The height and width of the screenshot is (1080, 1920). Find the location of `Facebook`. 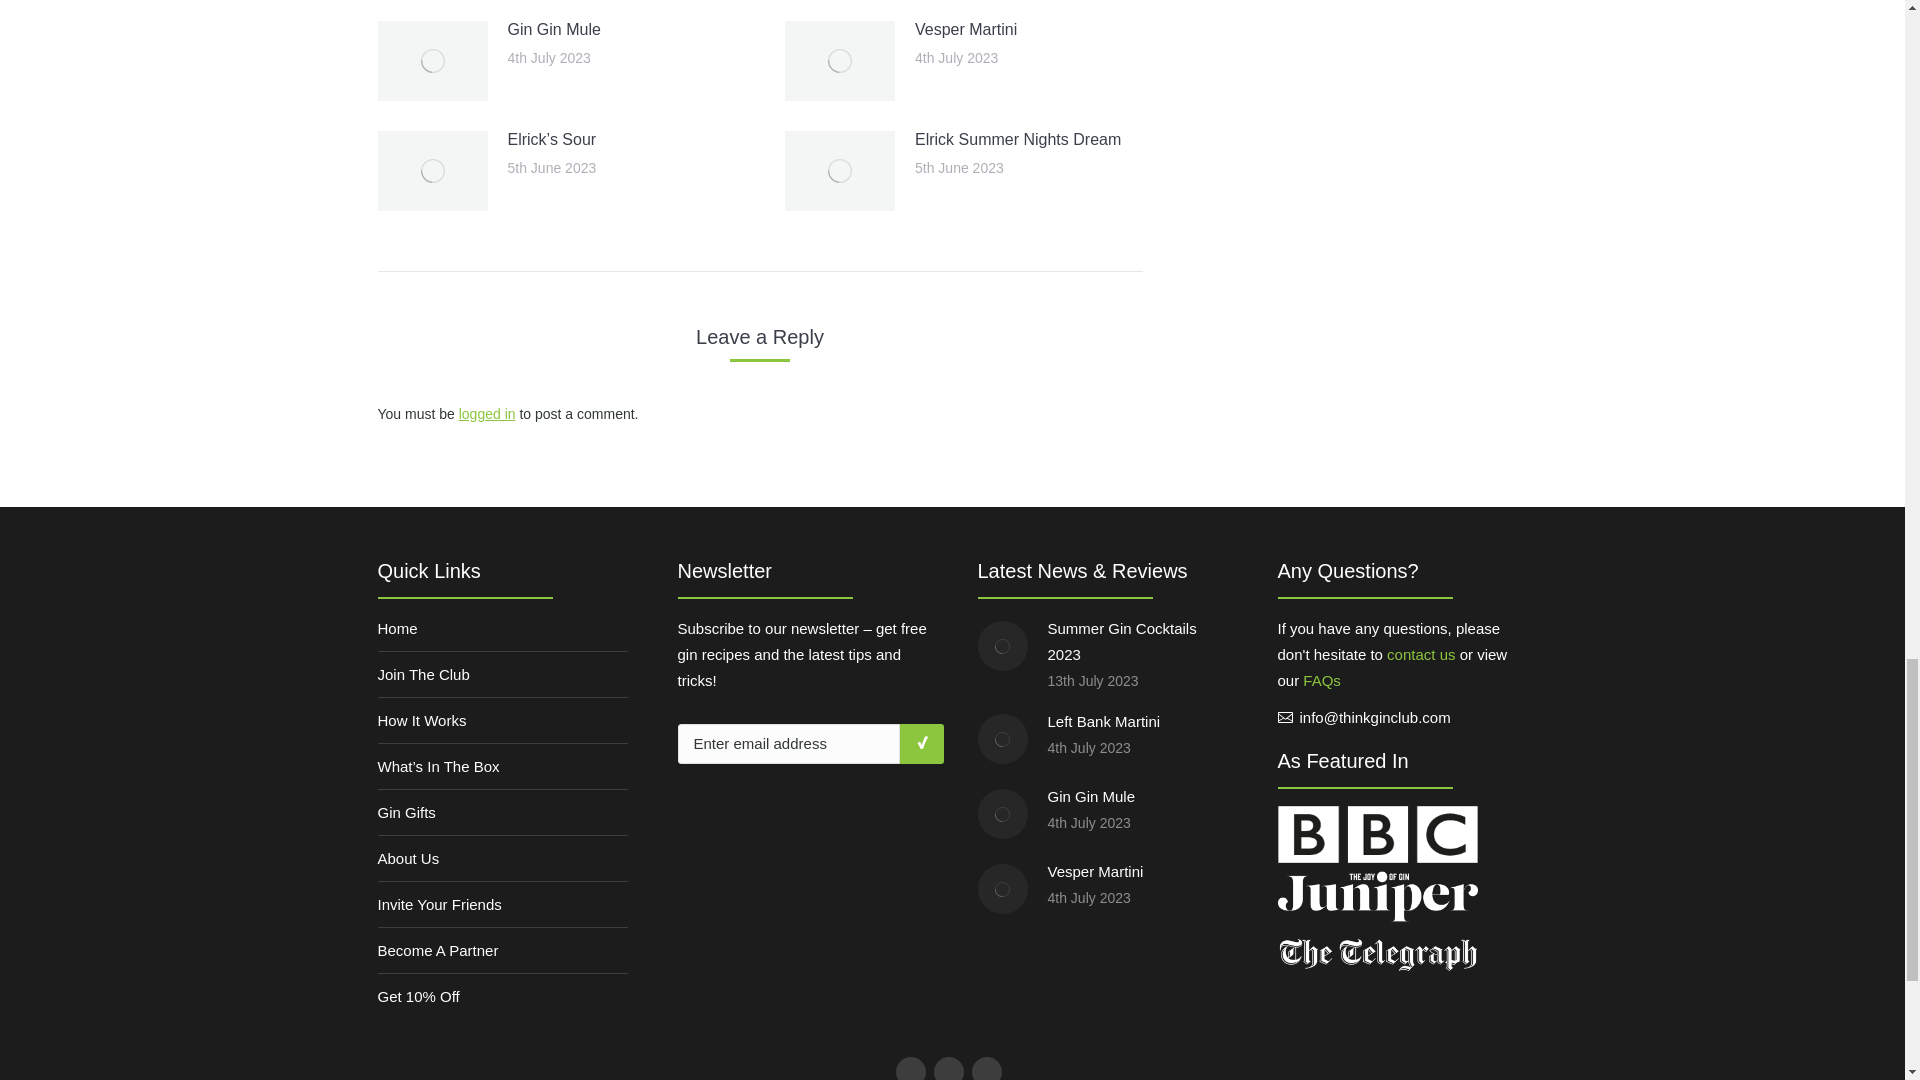

Facebook is located at coordinates (908, 1068).